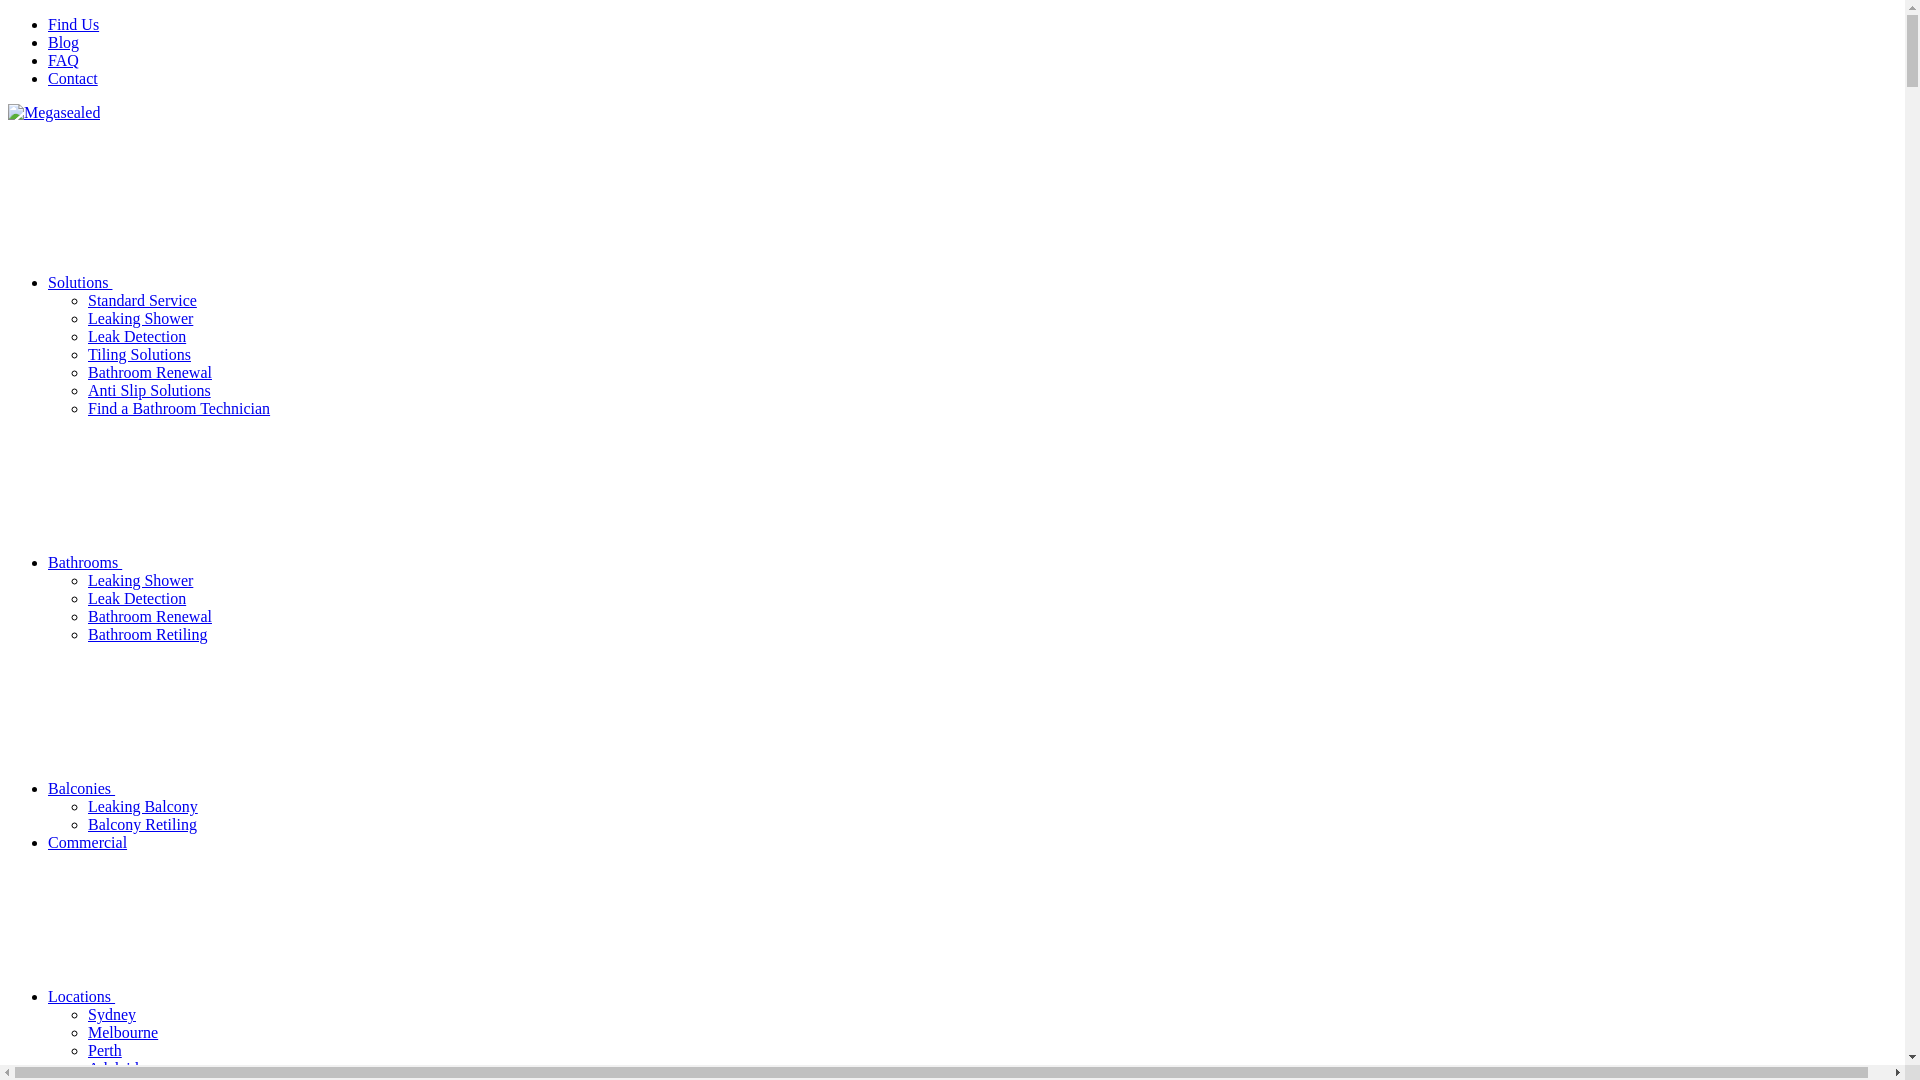  I want to click on Anti Slip Solutions, so click(150, 390).